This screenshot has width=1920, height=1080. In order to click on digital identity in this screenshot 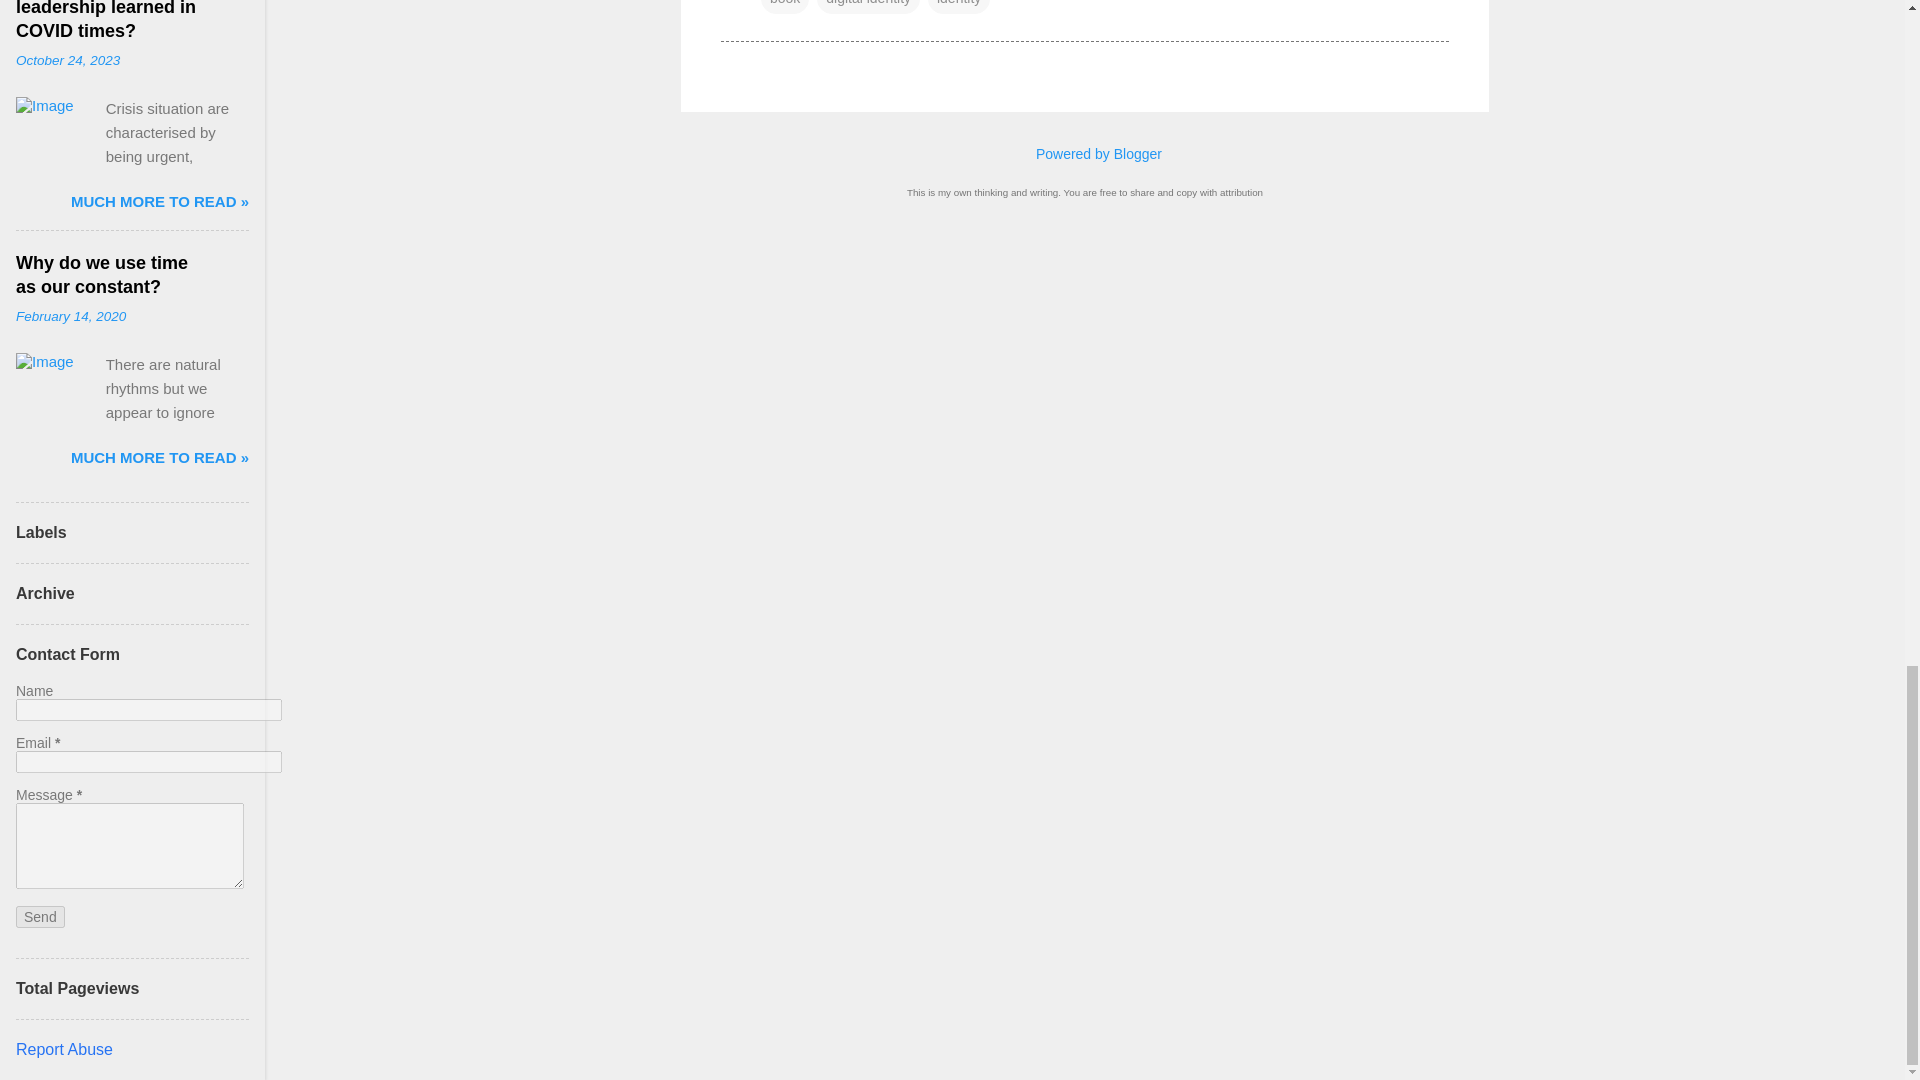, I will do `click(868, 7)`.